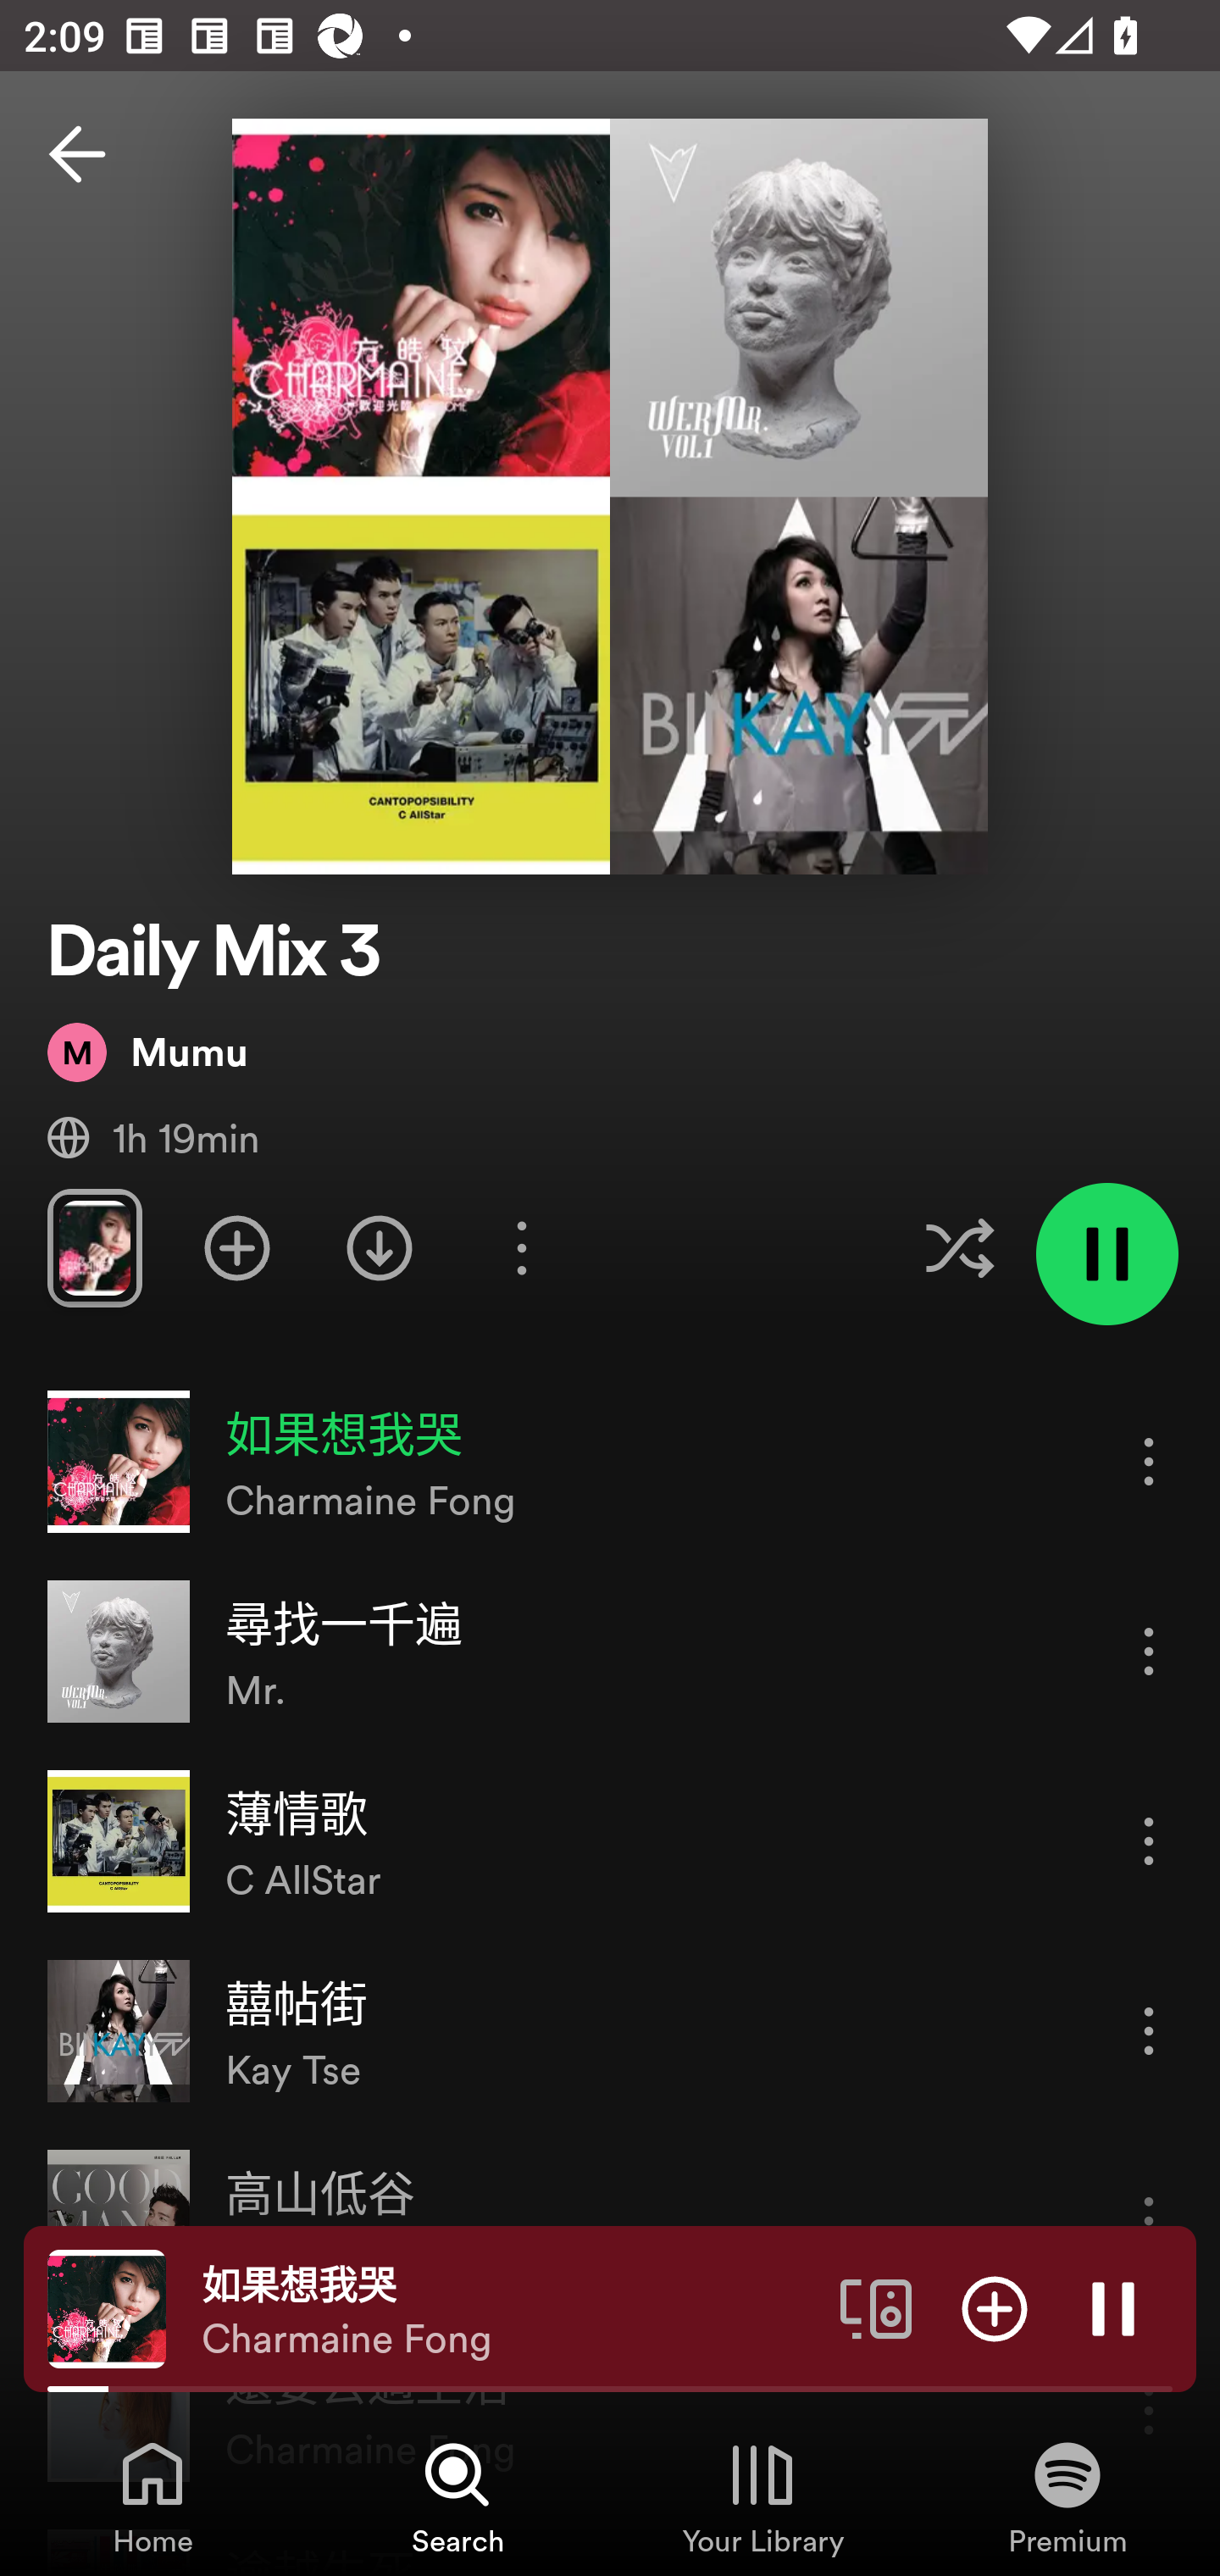 The image size is (1220, 2576). What do you see at coordinates (107, 2307) in the screenshot?
I see `The cover art of the currently playing track` at bounding box center [107, 2307].